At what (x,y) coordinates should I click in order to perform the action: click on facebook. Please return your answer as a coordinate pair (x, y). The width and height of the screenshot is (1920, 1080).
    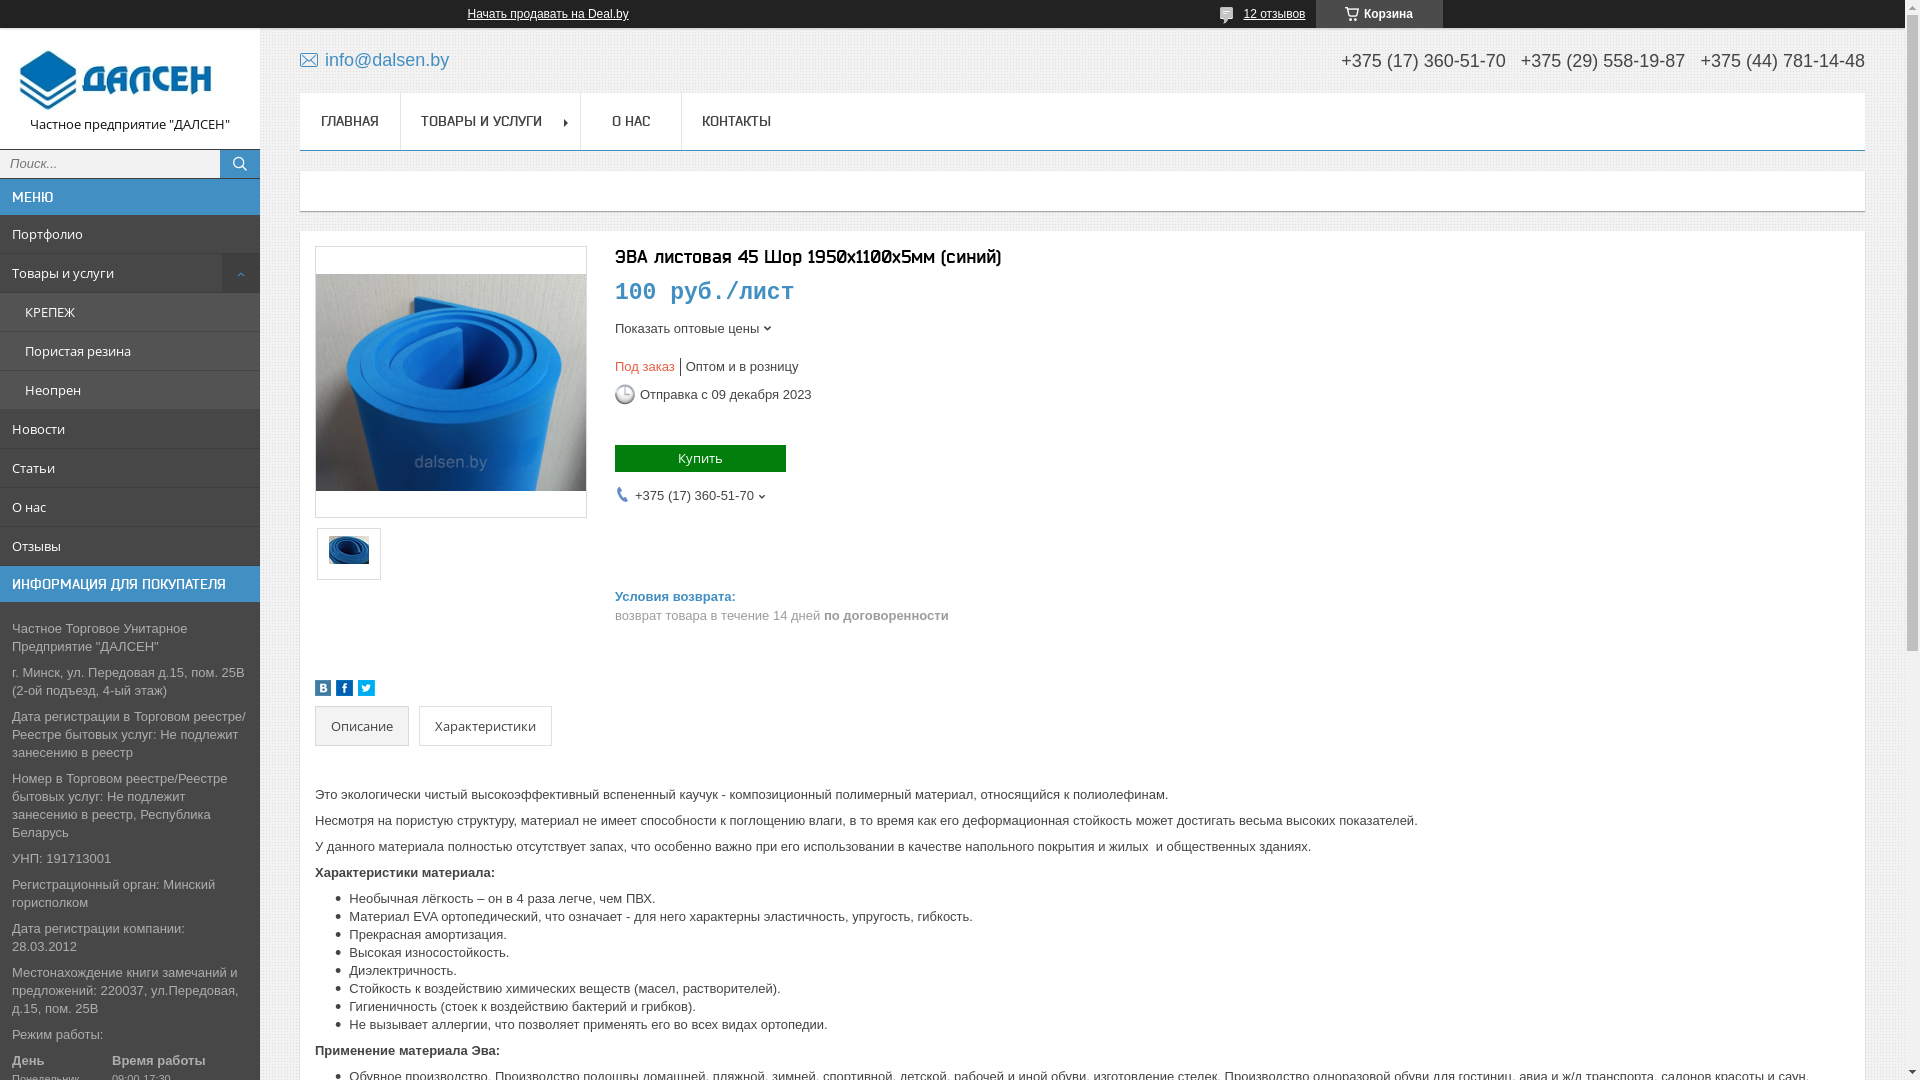
    Looking at the image, I should click on (344, 692).